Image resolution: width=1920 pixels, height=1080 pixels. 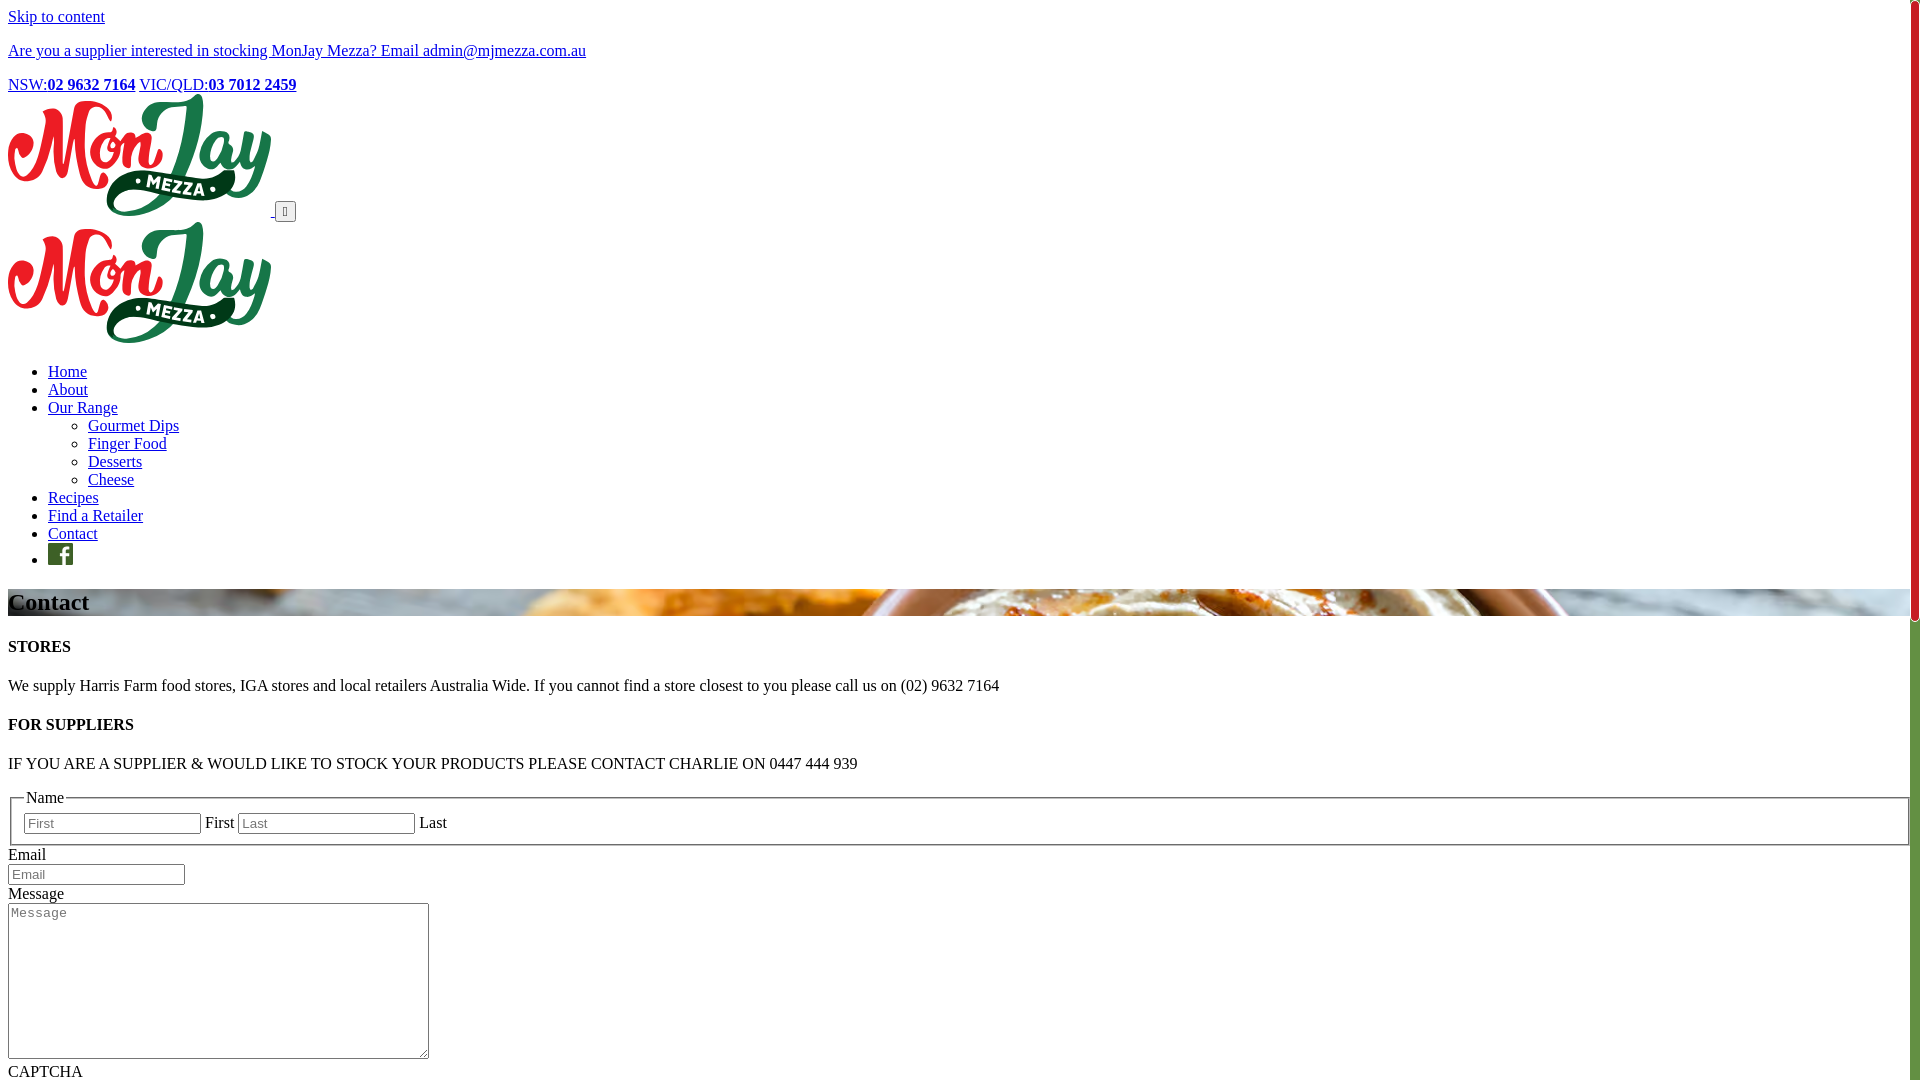 I want to click on VIC/QLD:03 7012 2459, so click(x=218, y=84).